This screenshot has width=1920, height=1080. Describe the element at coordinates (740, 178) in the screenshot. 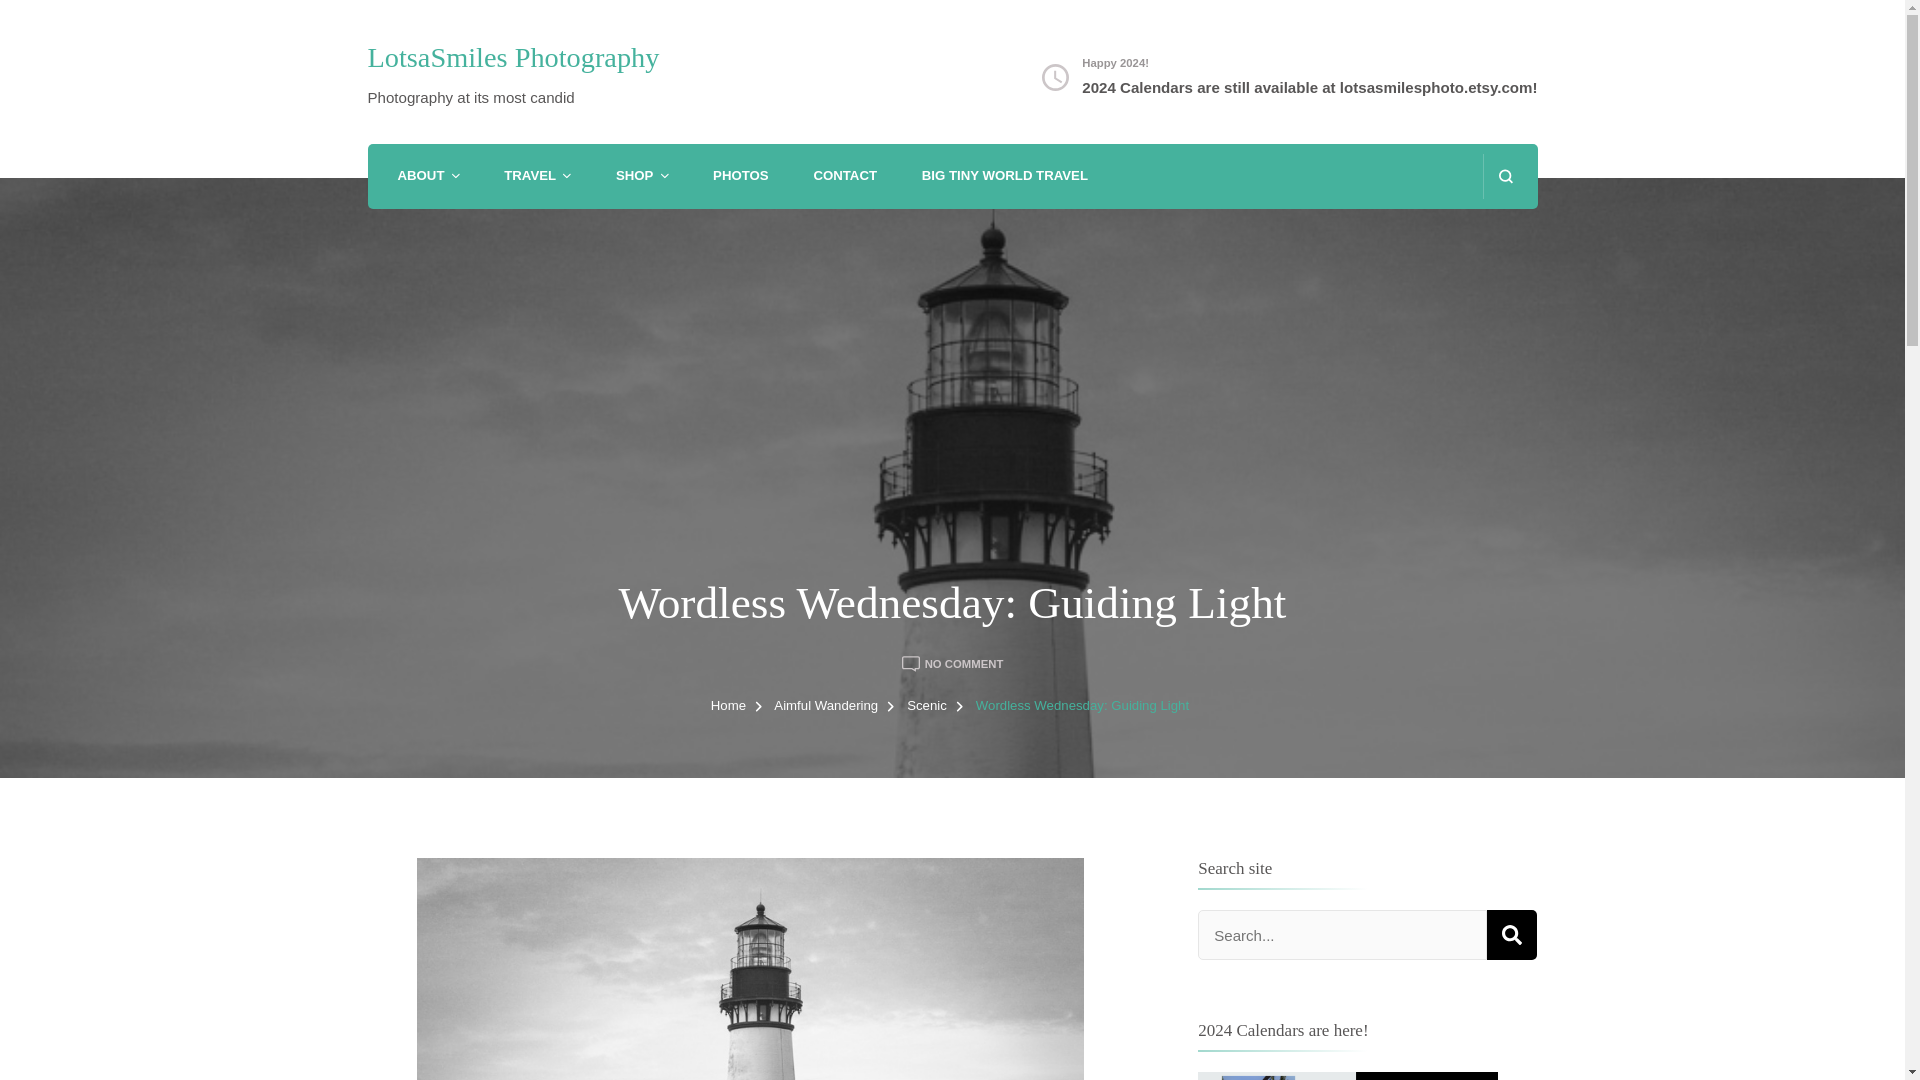

I see `Some of my Projects` at that location.